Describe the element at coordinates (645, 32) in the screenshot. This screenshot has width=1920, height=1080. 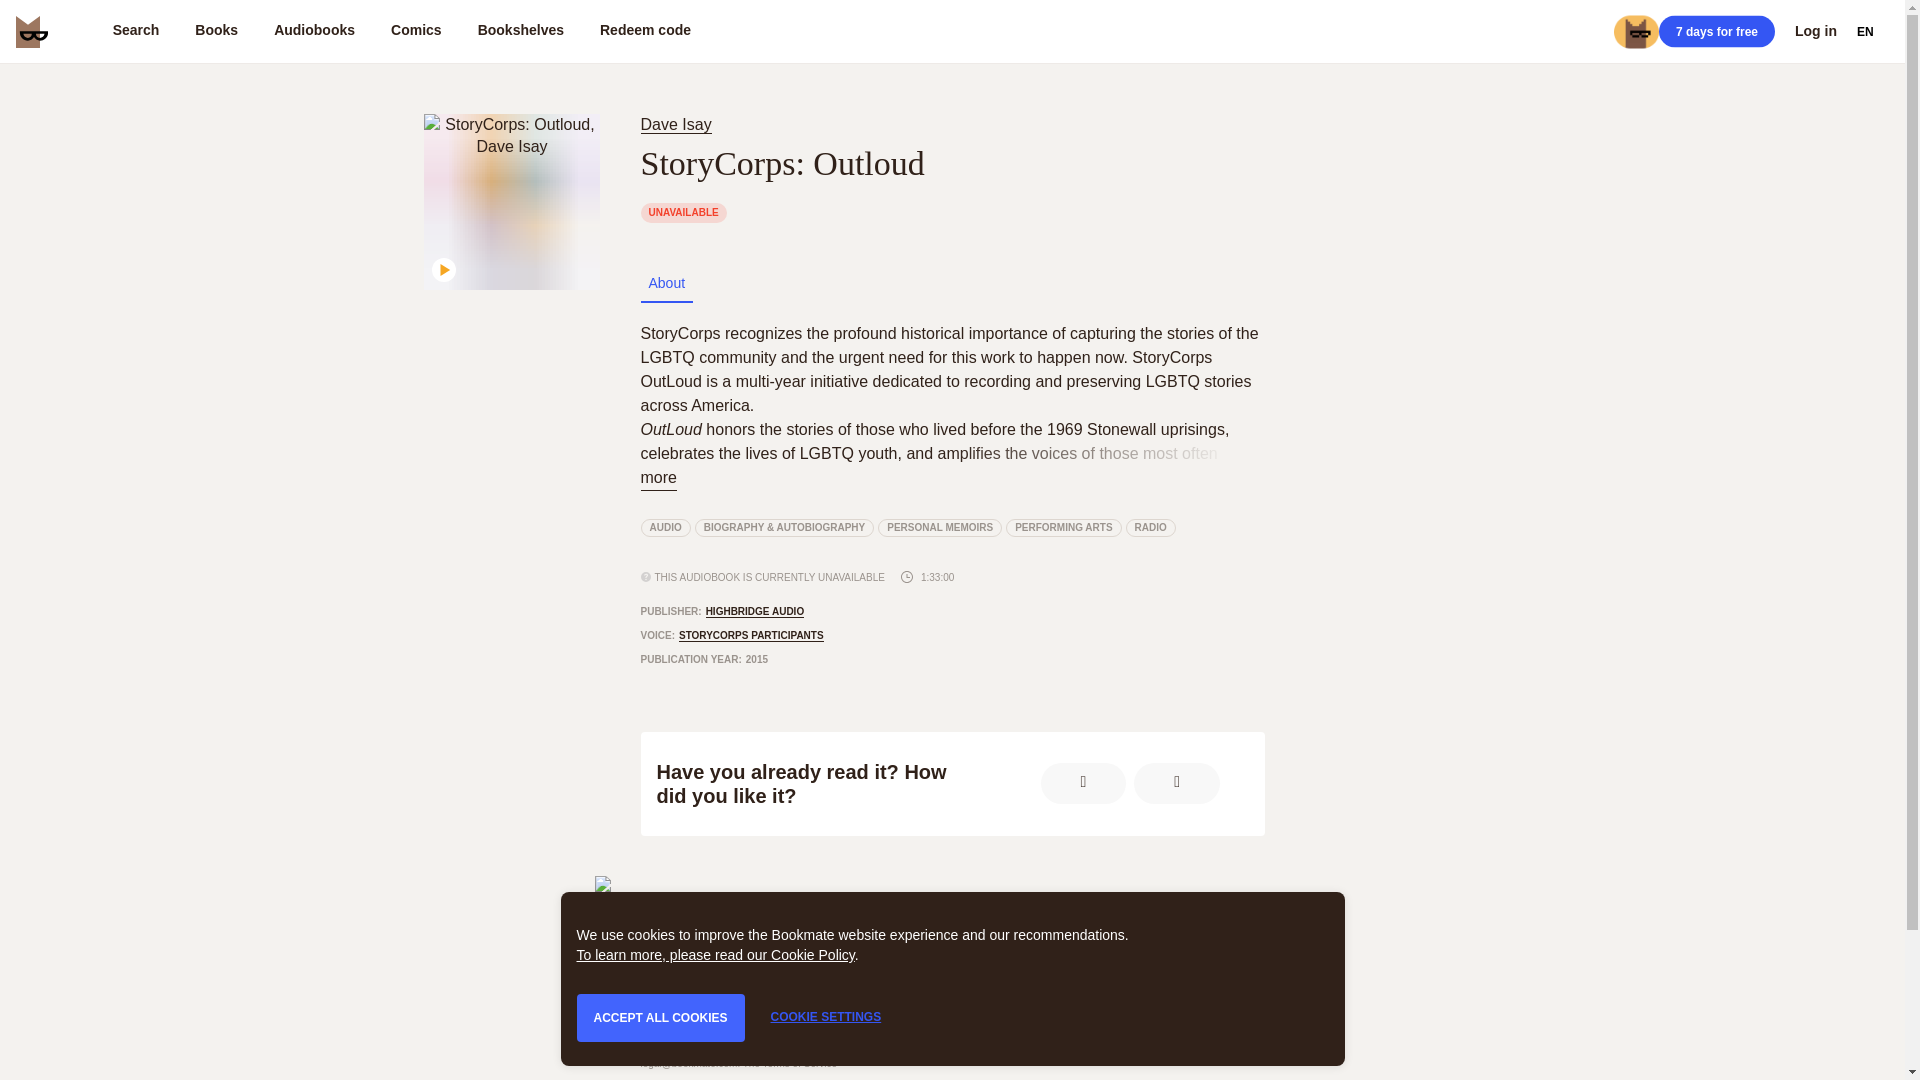
I see `AUDIO` at that location.